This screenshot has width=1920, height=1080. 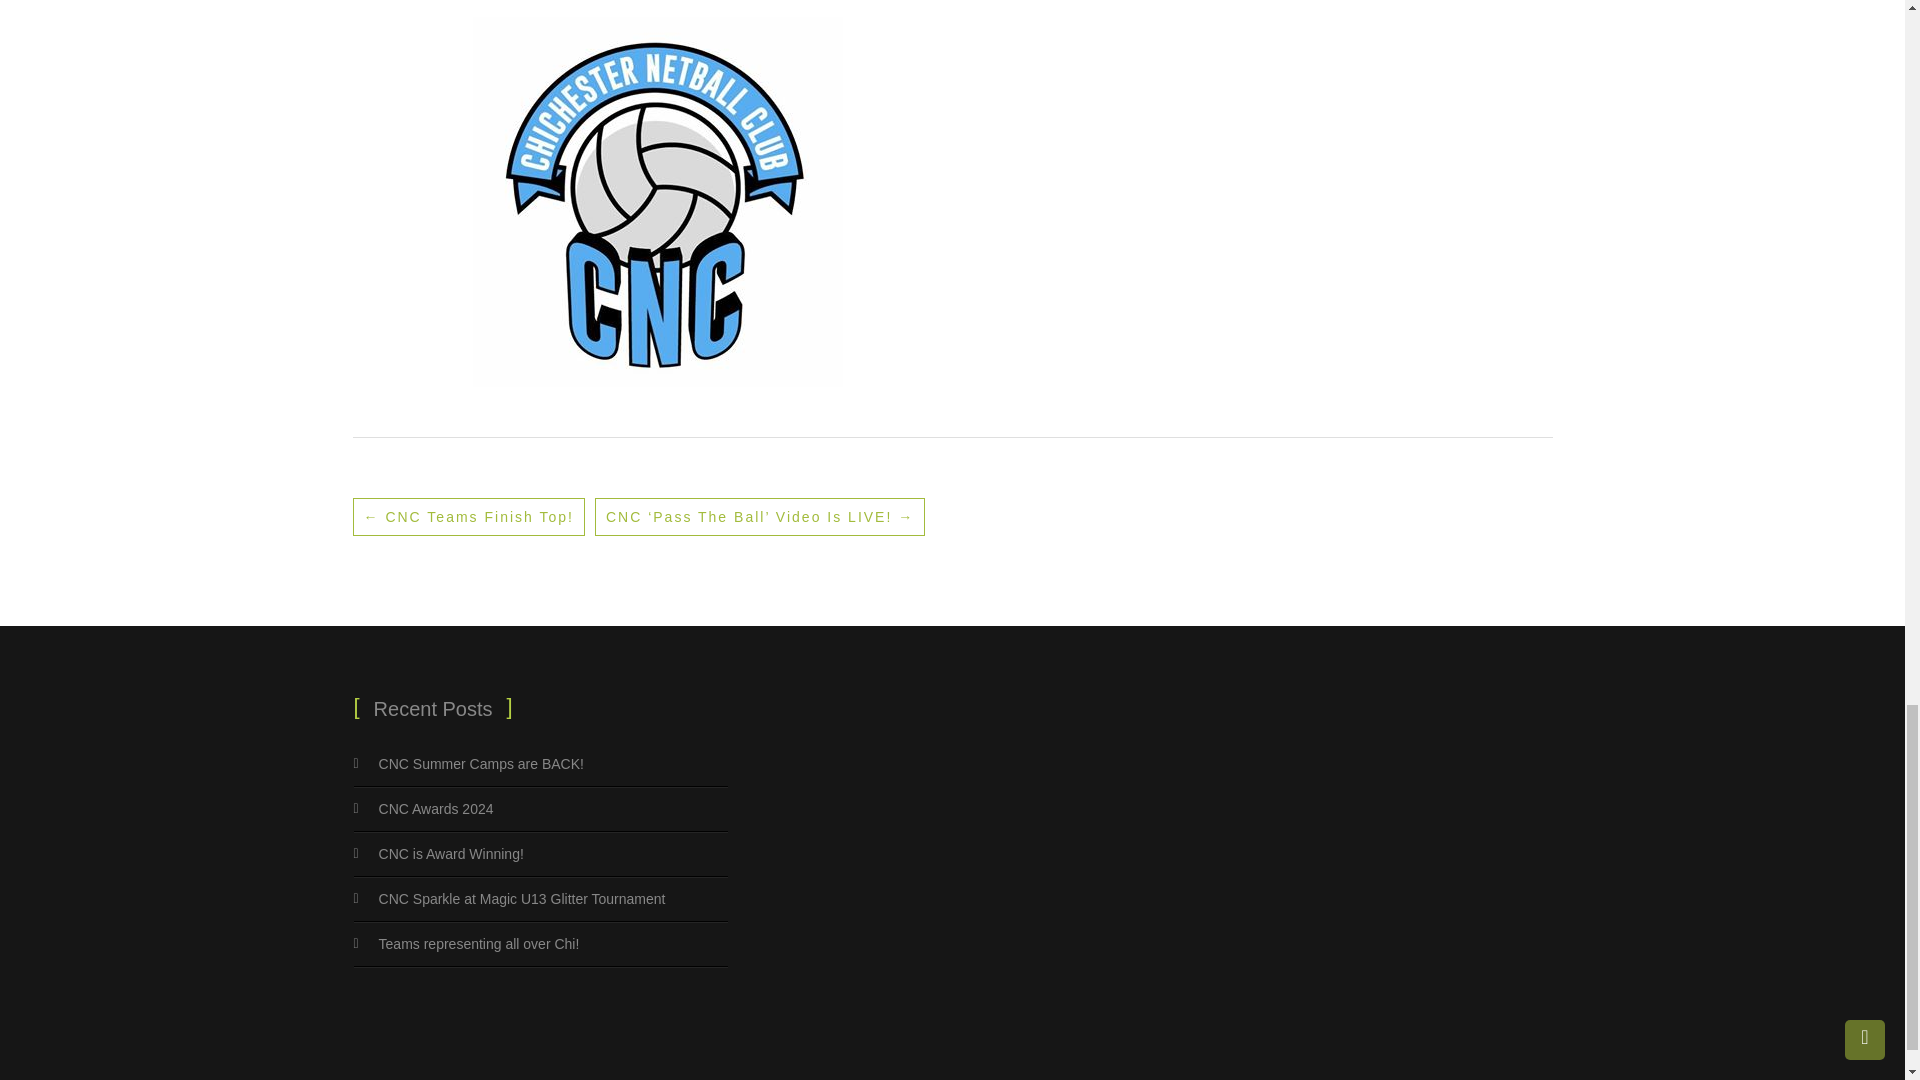 I want to click on CNC Awards 2024, so click(x=436, y=808).